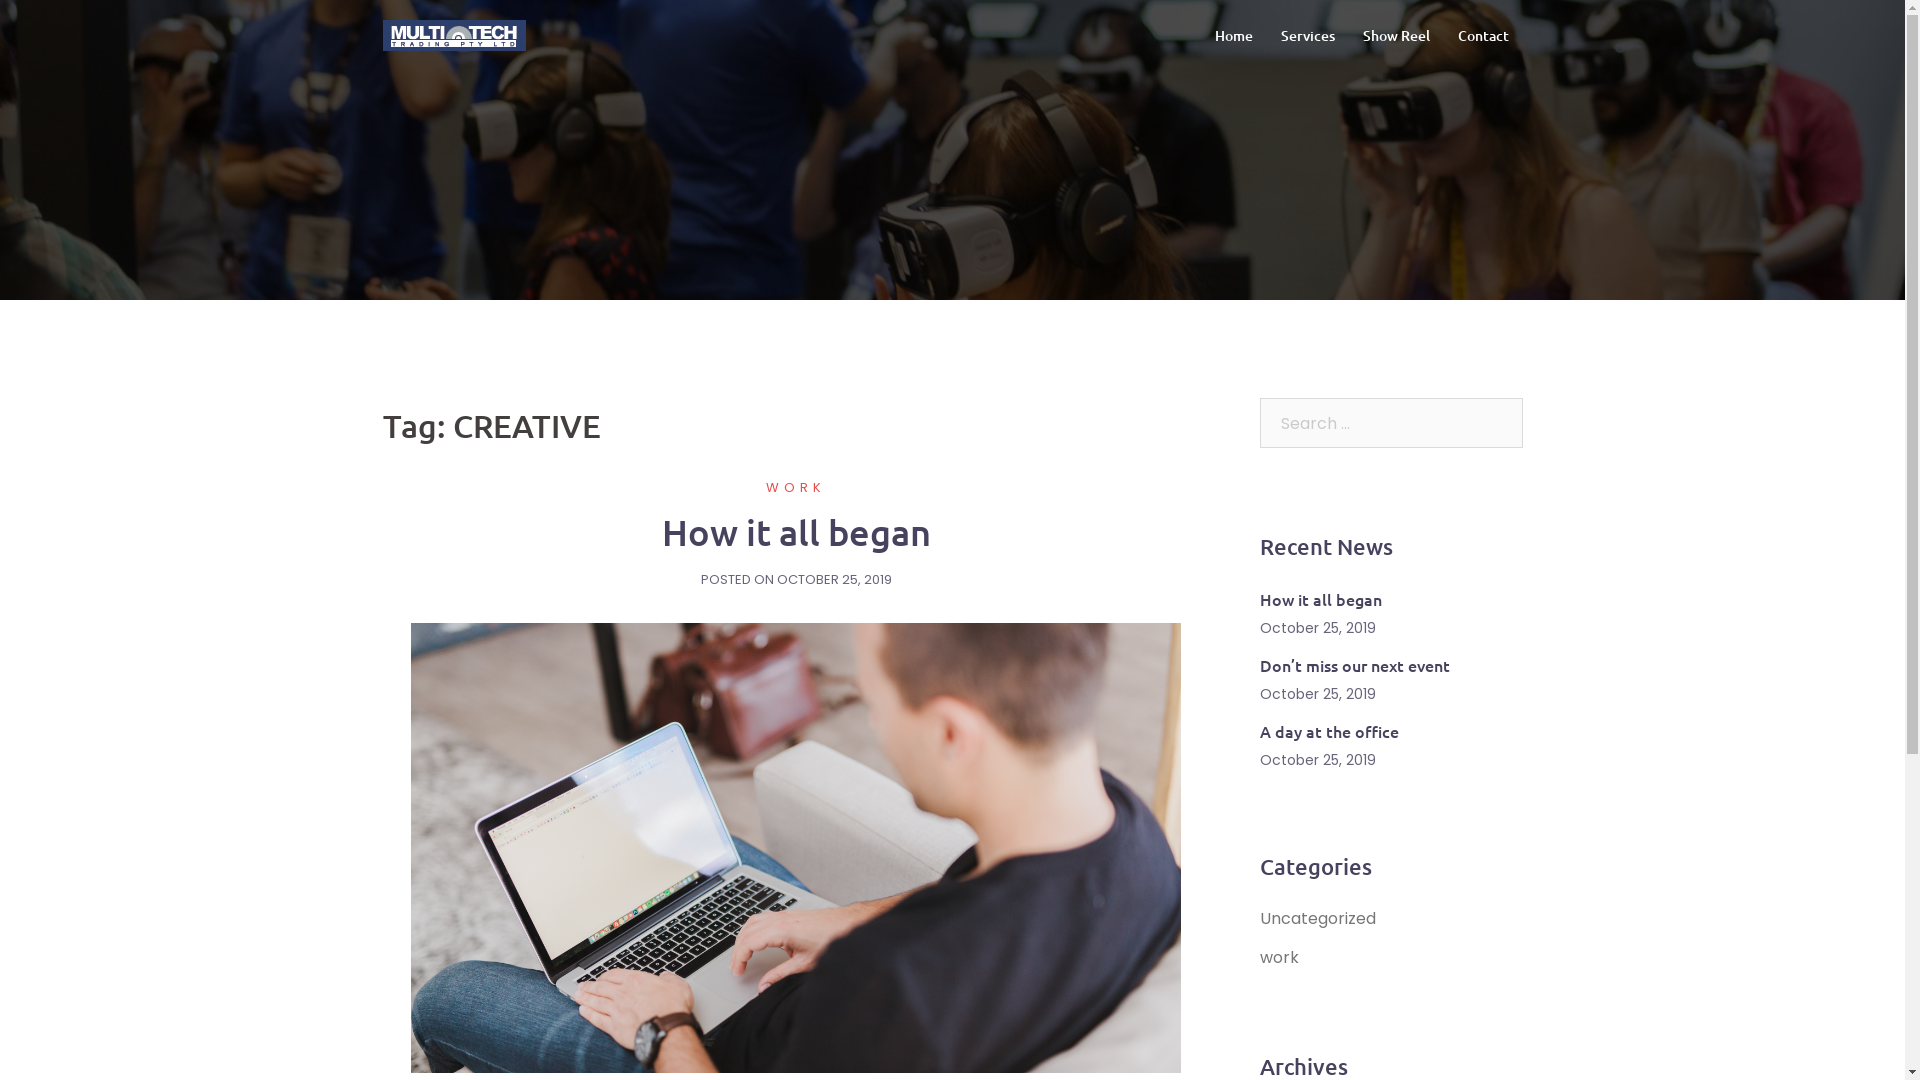 Image resolution: width=1920 pixels, height=1080 pixels. I want to click on Skip to content, so click(0, 0).